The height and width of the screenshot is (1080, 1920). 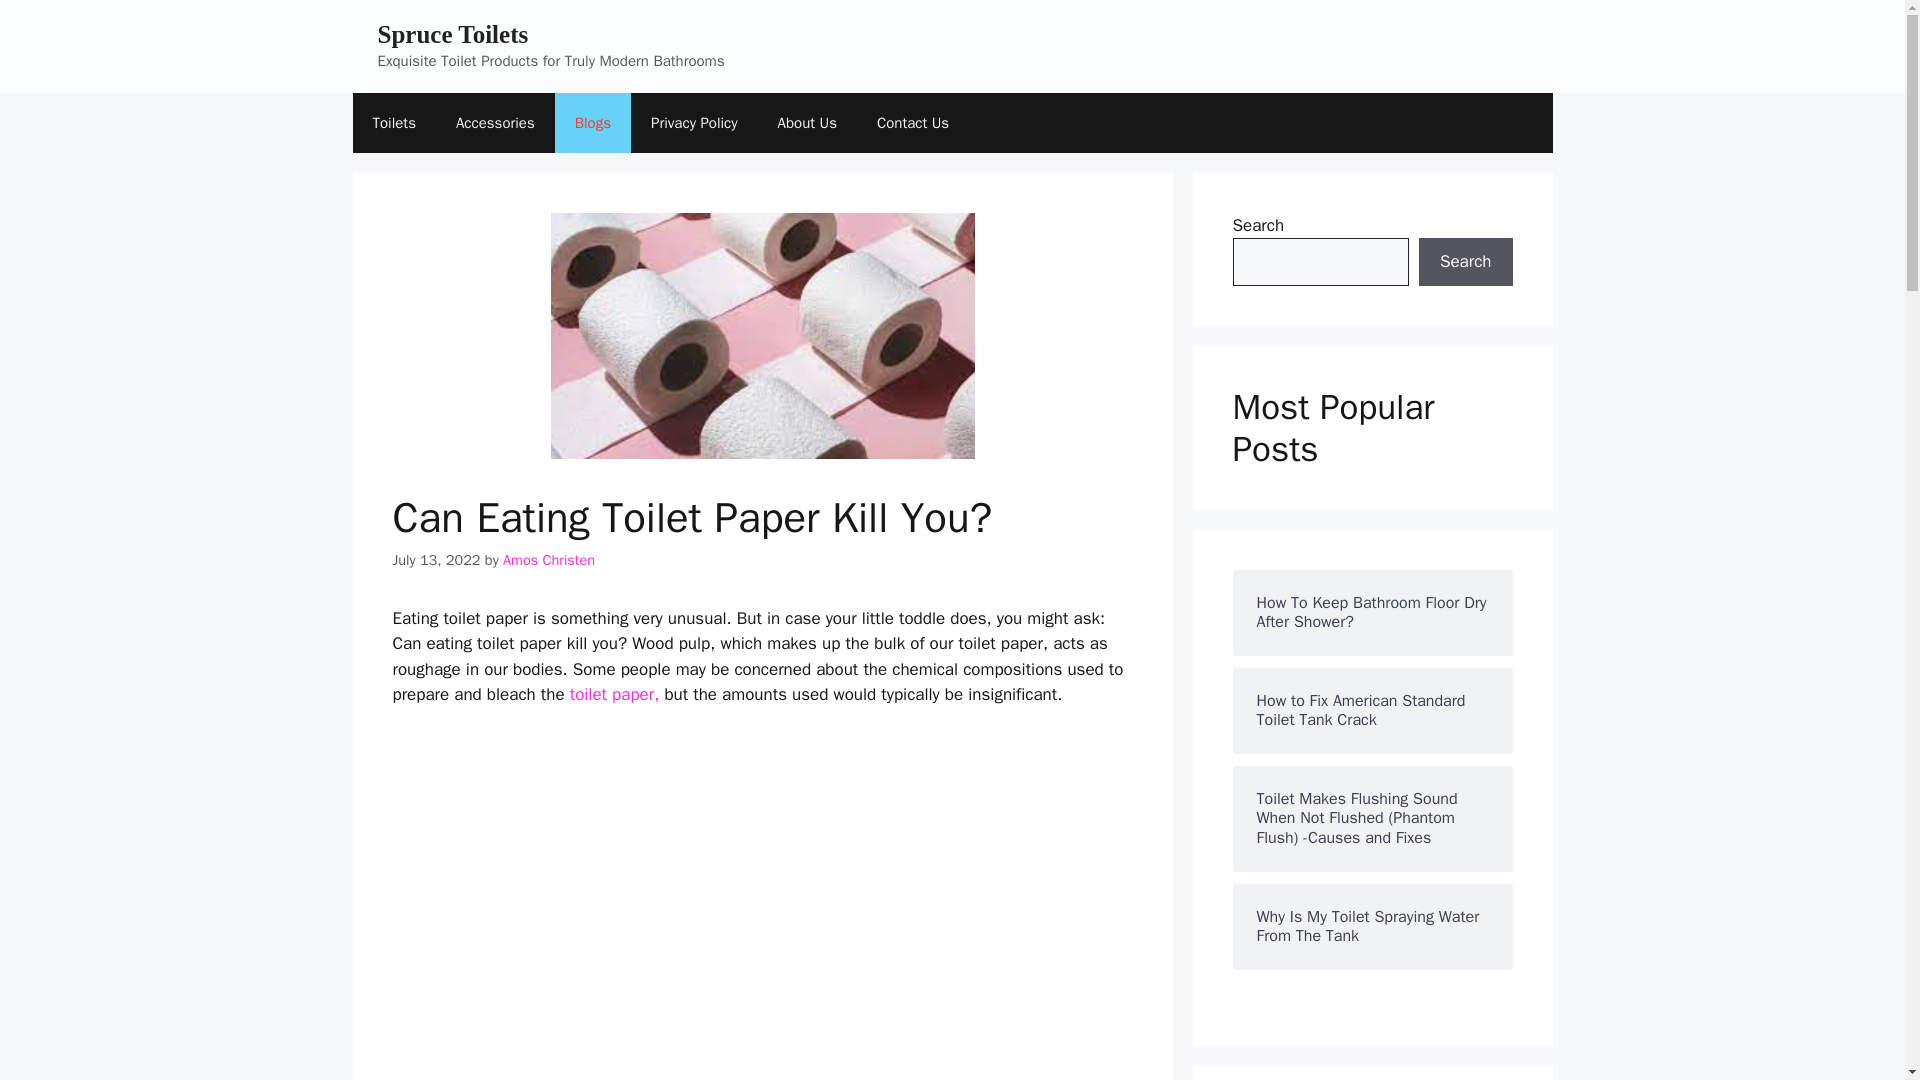 What do you see at coordinates (761, 334) in the screenshot?
I see `Can Eating Toilet Paper Kill You? 1` at bounding box center [761, 334].